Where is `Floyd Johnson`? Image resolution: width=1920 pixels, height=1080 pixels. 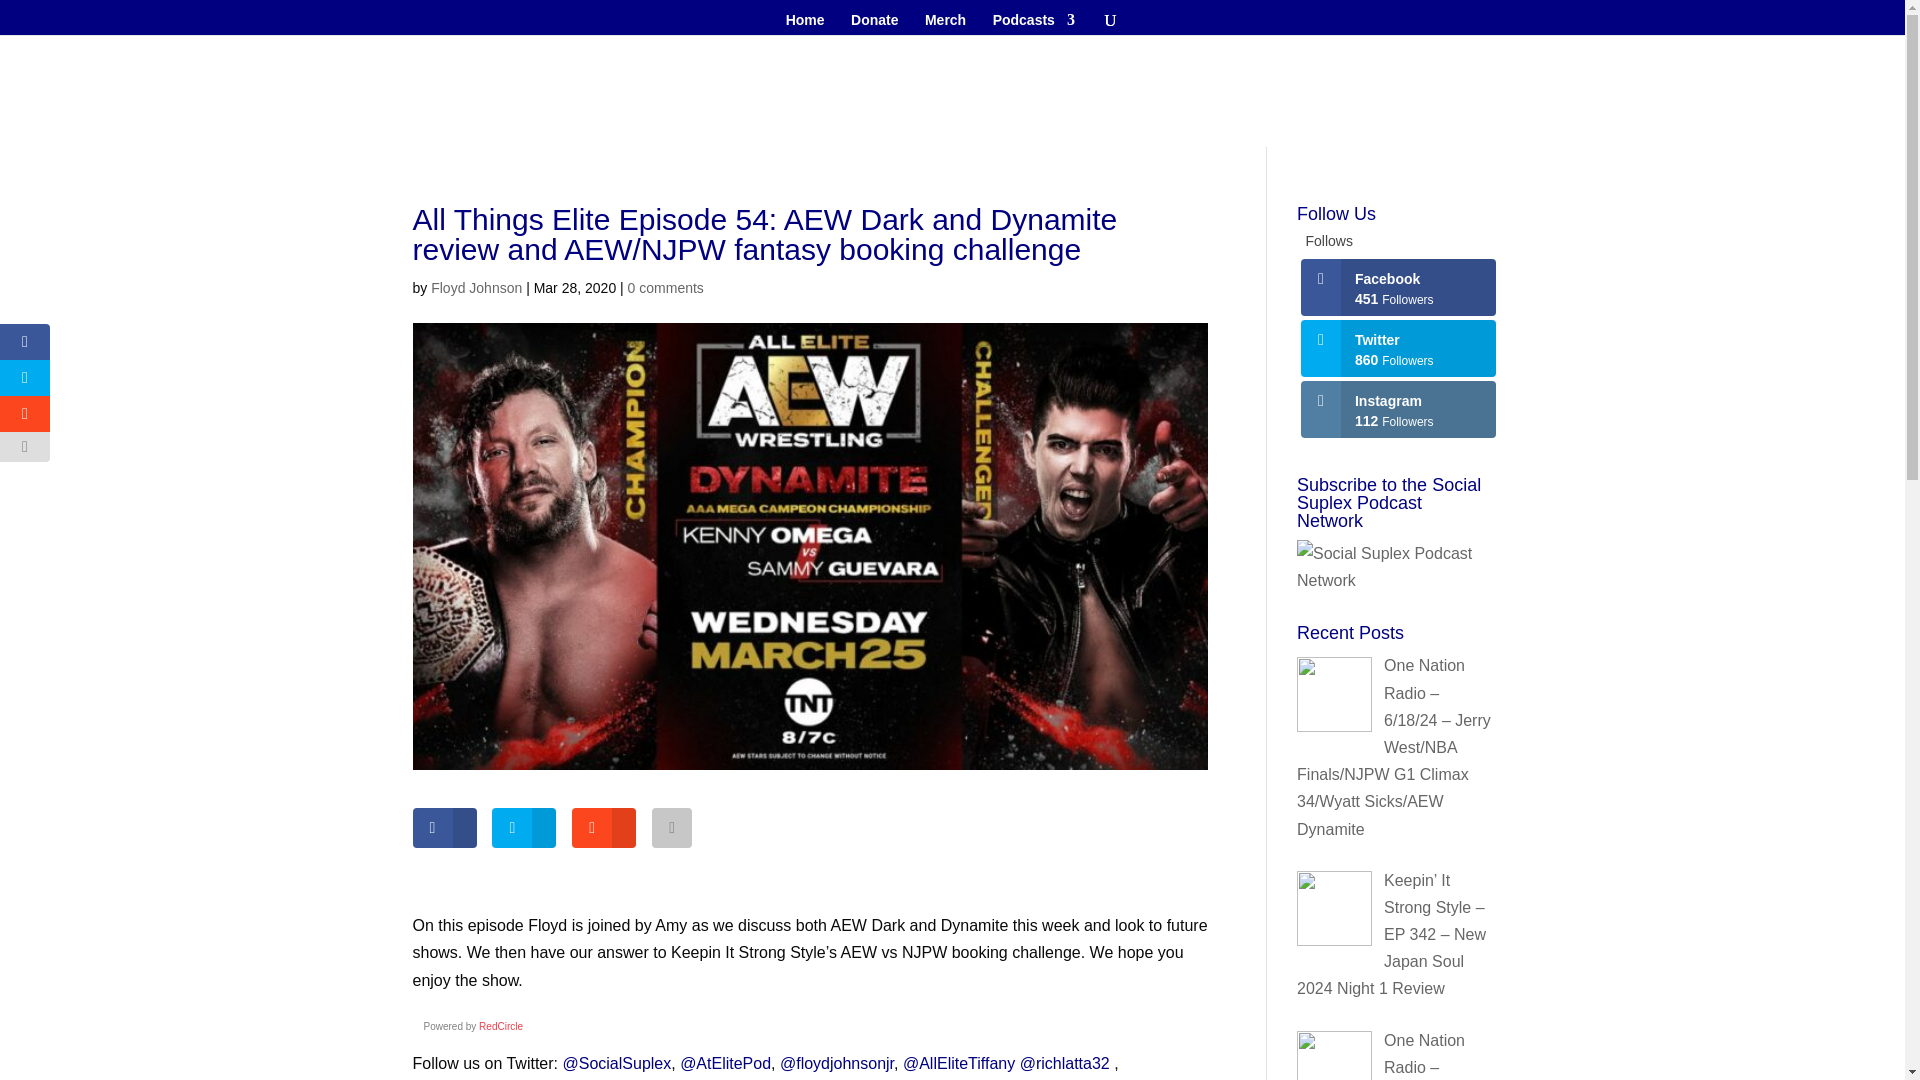 Floyd Johnson is located at coordinates (476, 287).